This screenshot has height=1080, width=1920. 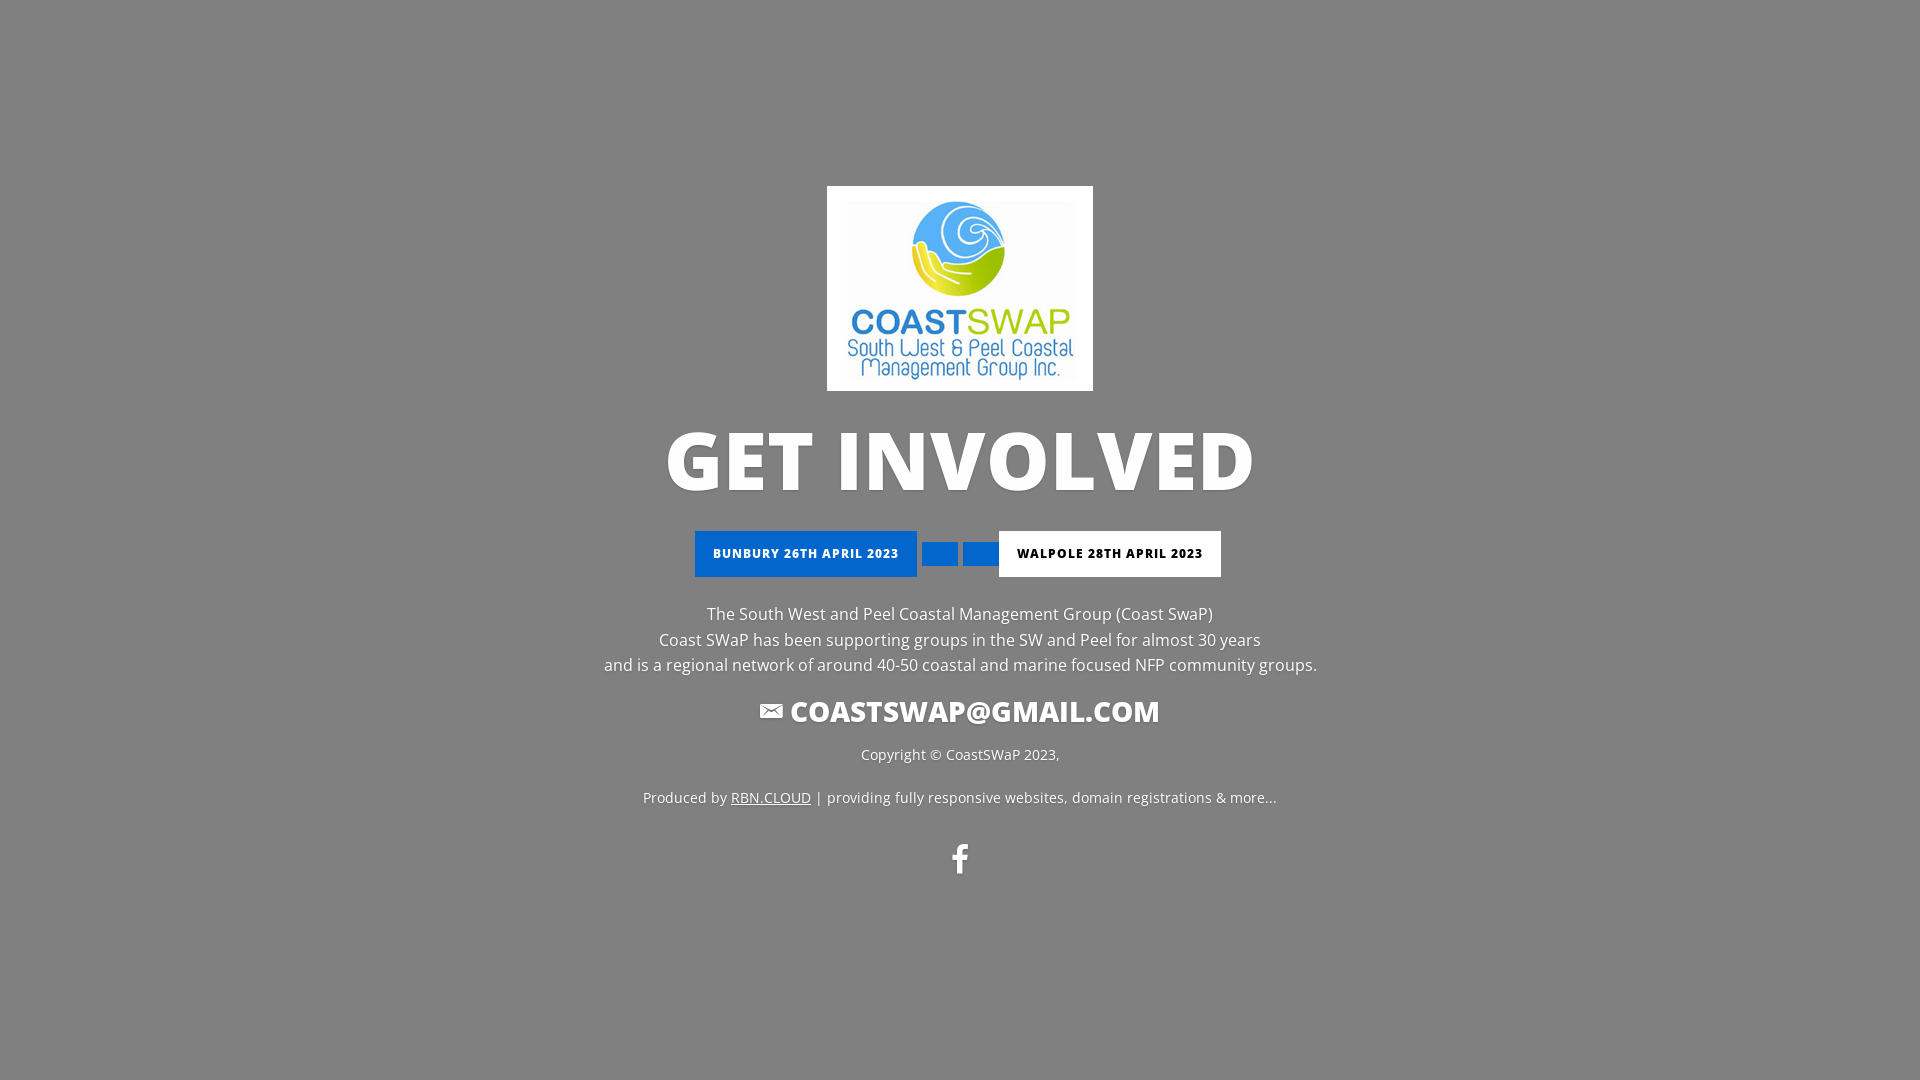 I want to click on WALPOLE 28TH APRIL 2023, so click(x=1109, y=554).